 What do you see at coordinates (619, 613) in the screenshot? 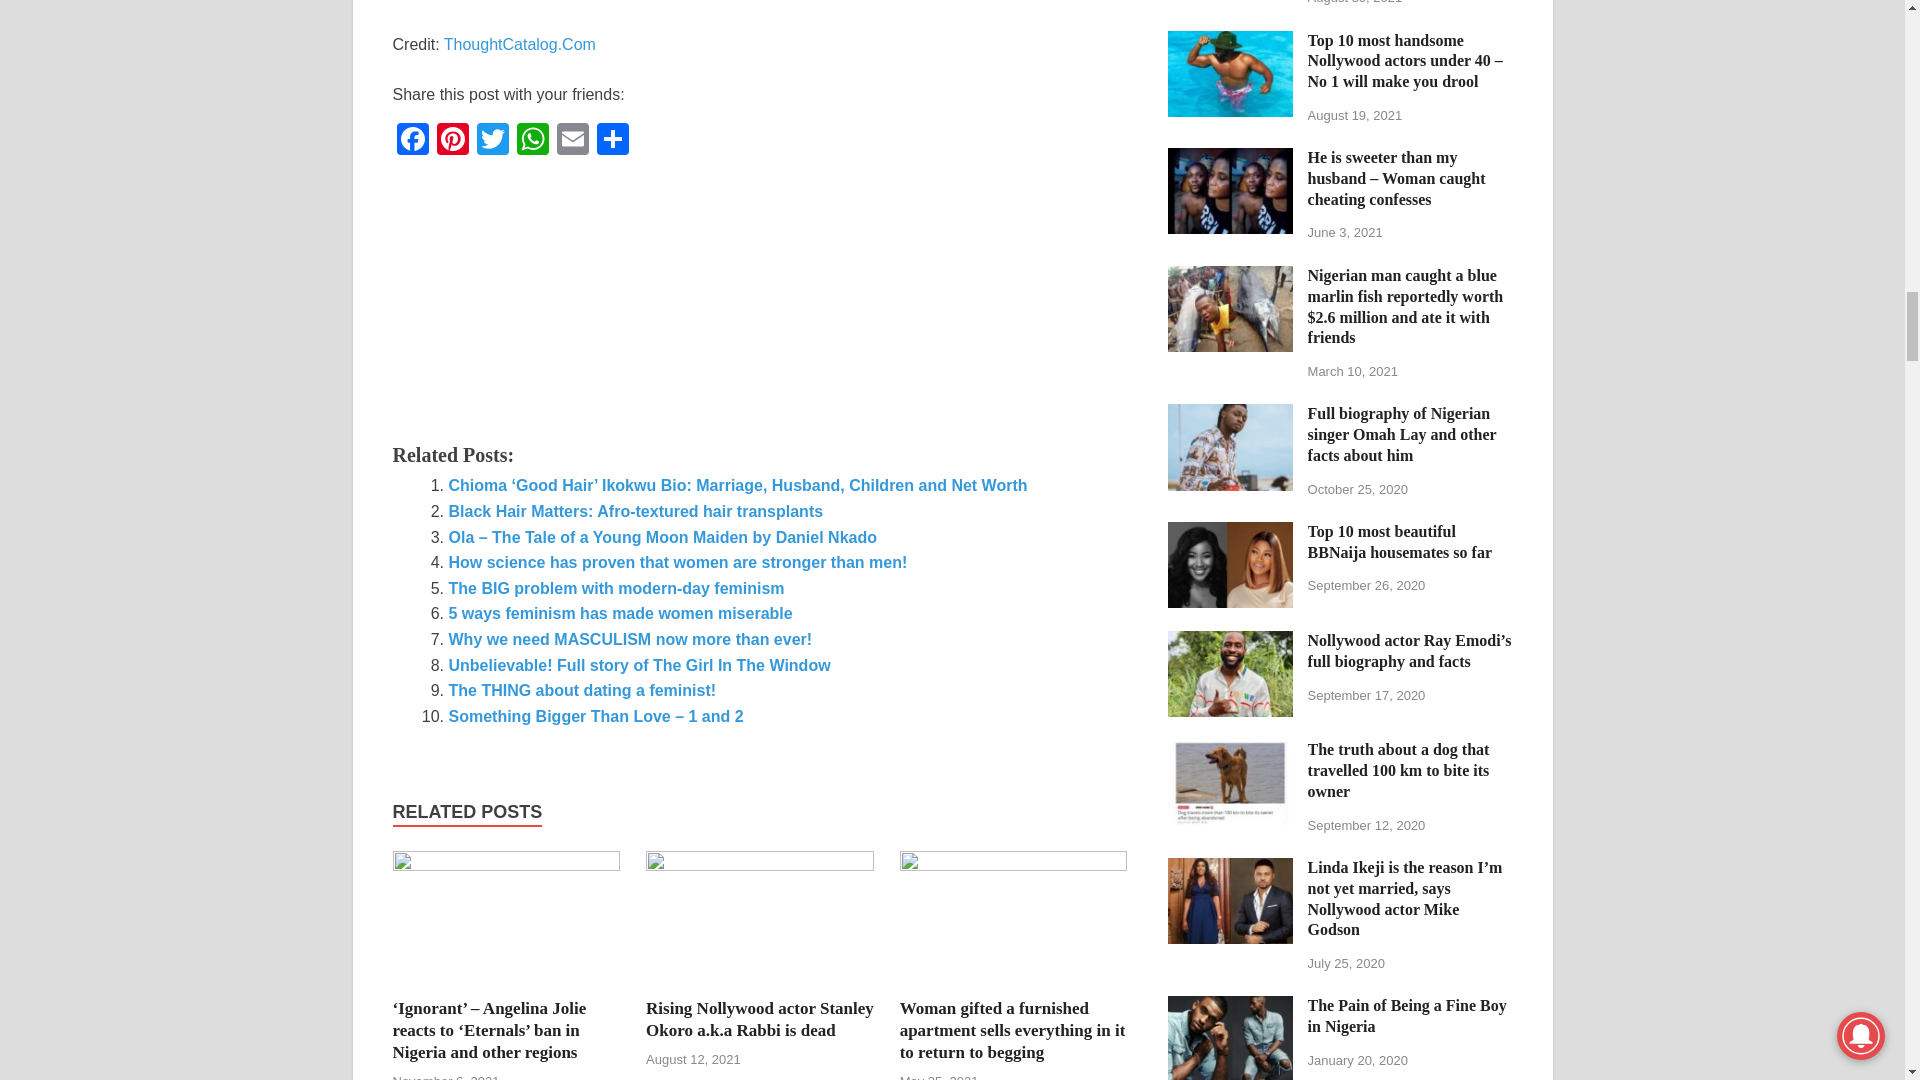
I see `5 ways feminism has made women miserable` at bounding box center [619, 613].